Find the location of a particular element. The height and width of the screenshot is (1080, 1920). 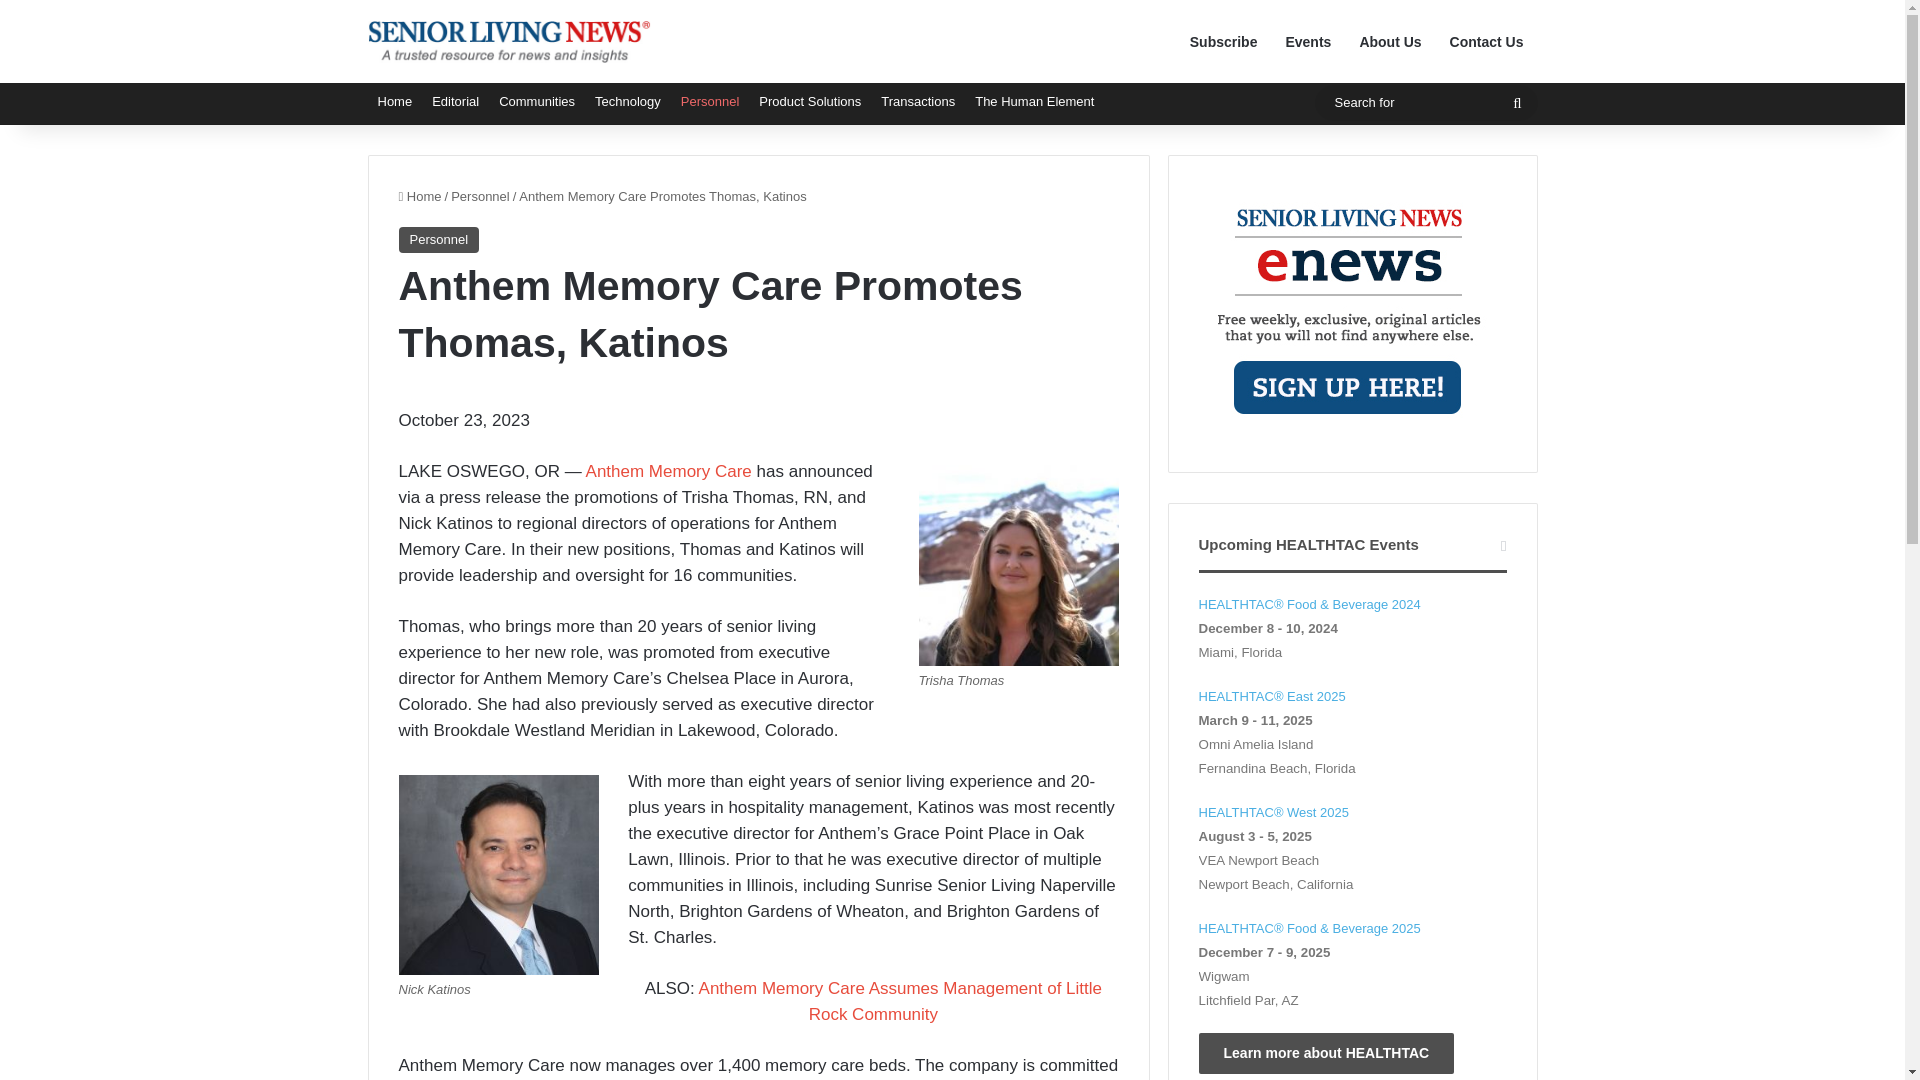

Contact Us is located at coordinates (1486, 42).